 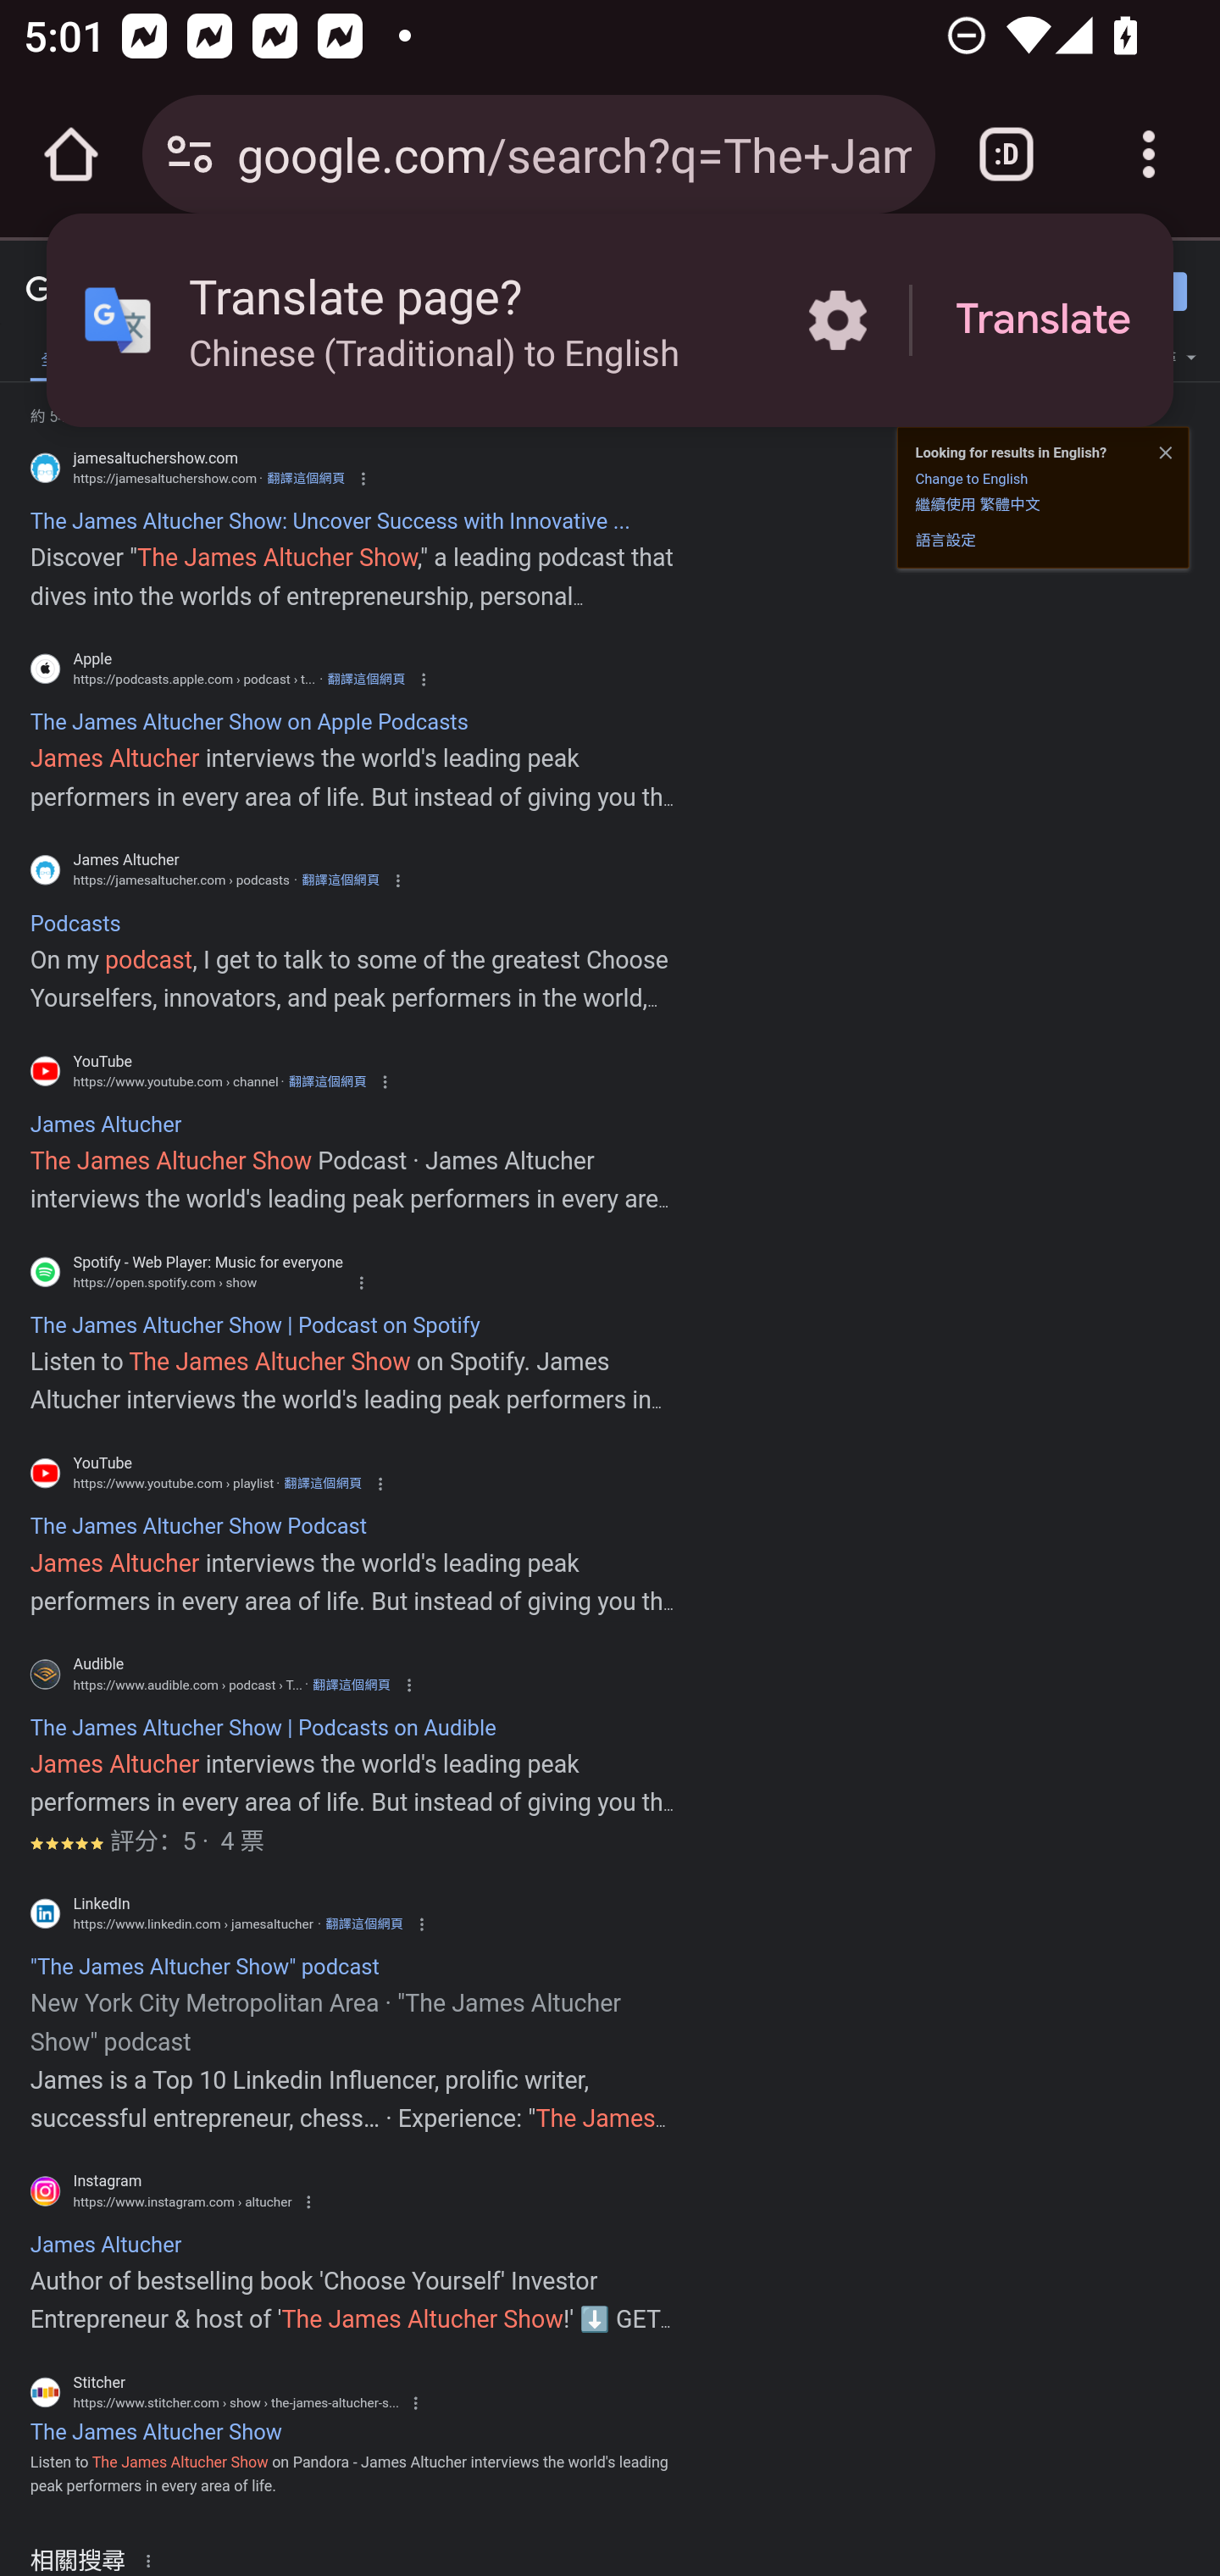 What do you see at coordinates (1006, 154) in the screenshot?
I see `Switch or close tabs` at bounding box center [1006, 154].